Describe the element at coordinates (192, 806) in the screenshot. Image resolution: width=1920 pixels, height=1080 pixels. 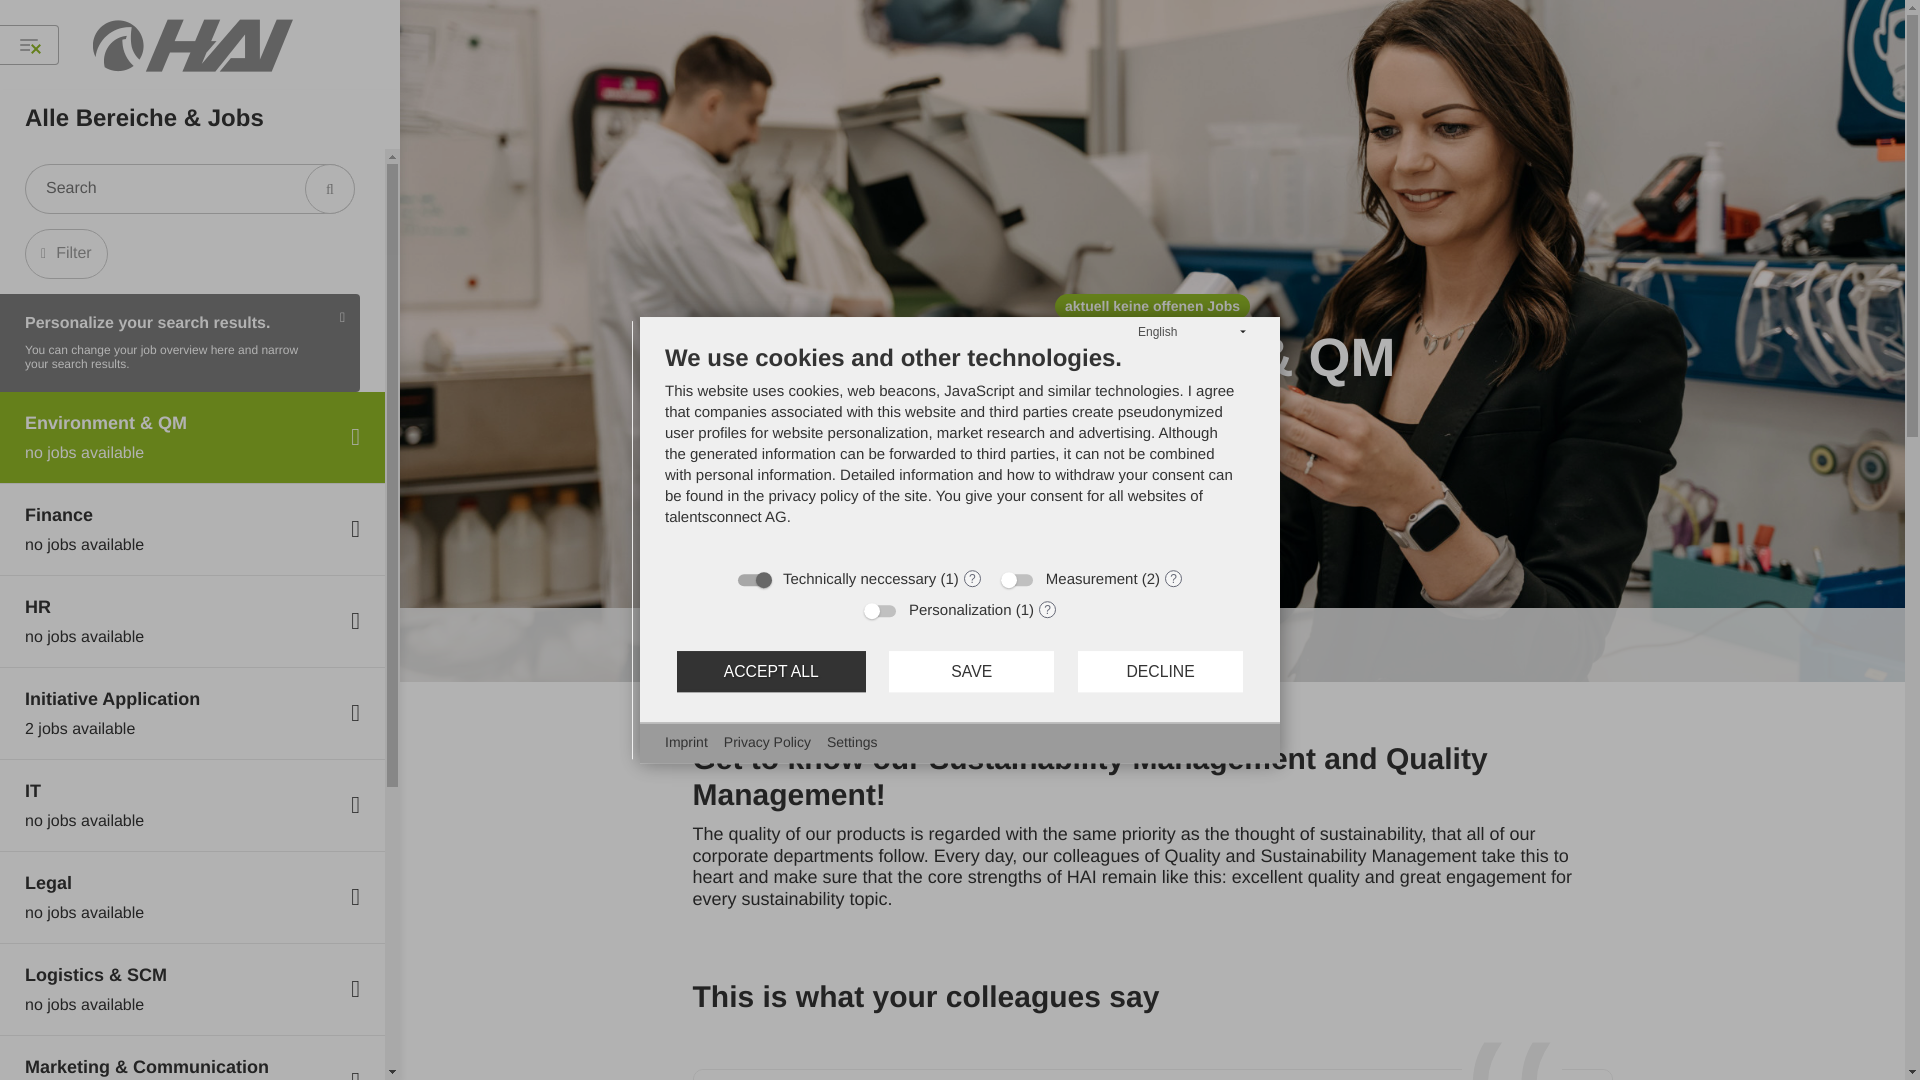
I see `talentsconnect AG` at that location.